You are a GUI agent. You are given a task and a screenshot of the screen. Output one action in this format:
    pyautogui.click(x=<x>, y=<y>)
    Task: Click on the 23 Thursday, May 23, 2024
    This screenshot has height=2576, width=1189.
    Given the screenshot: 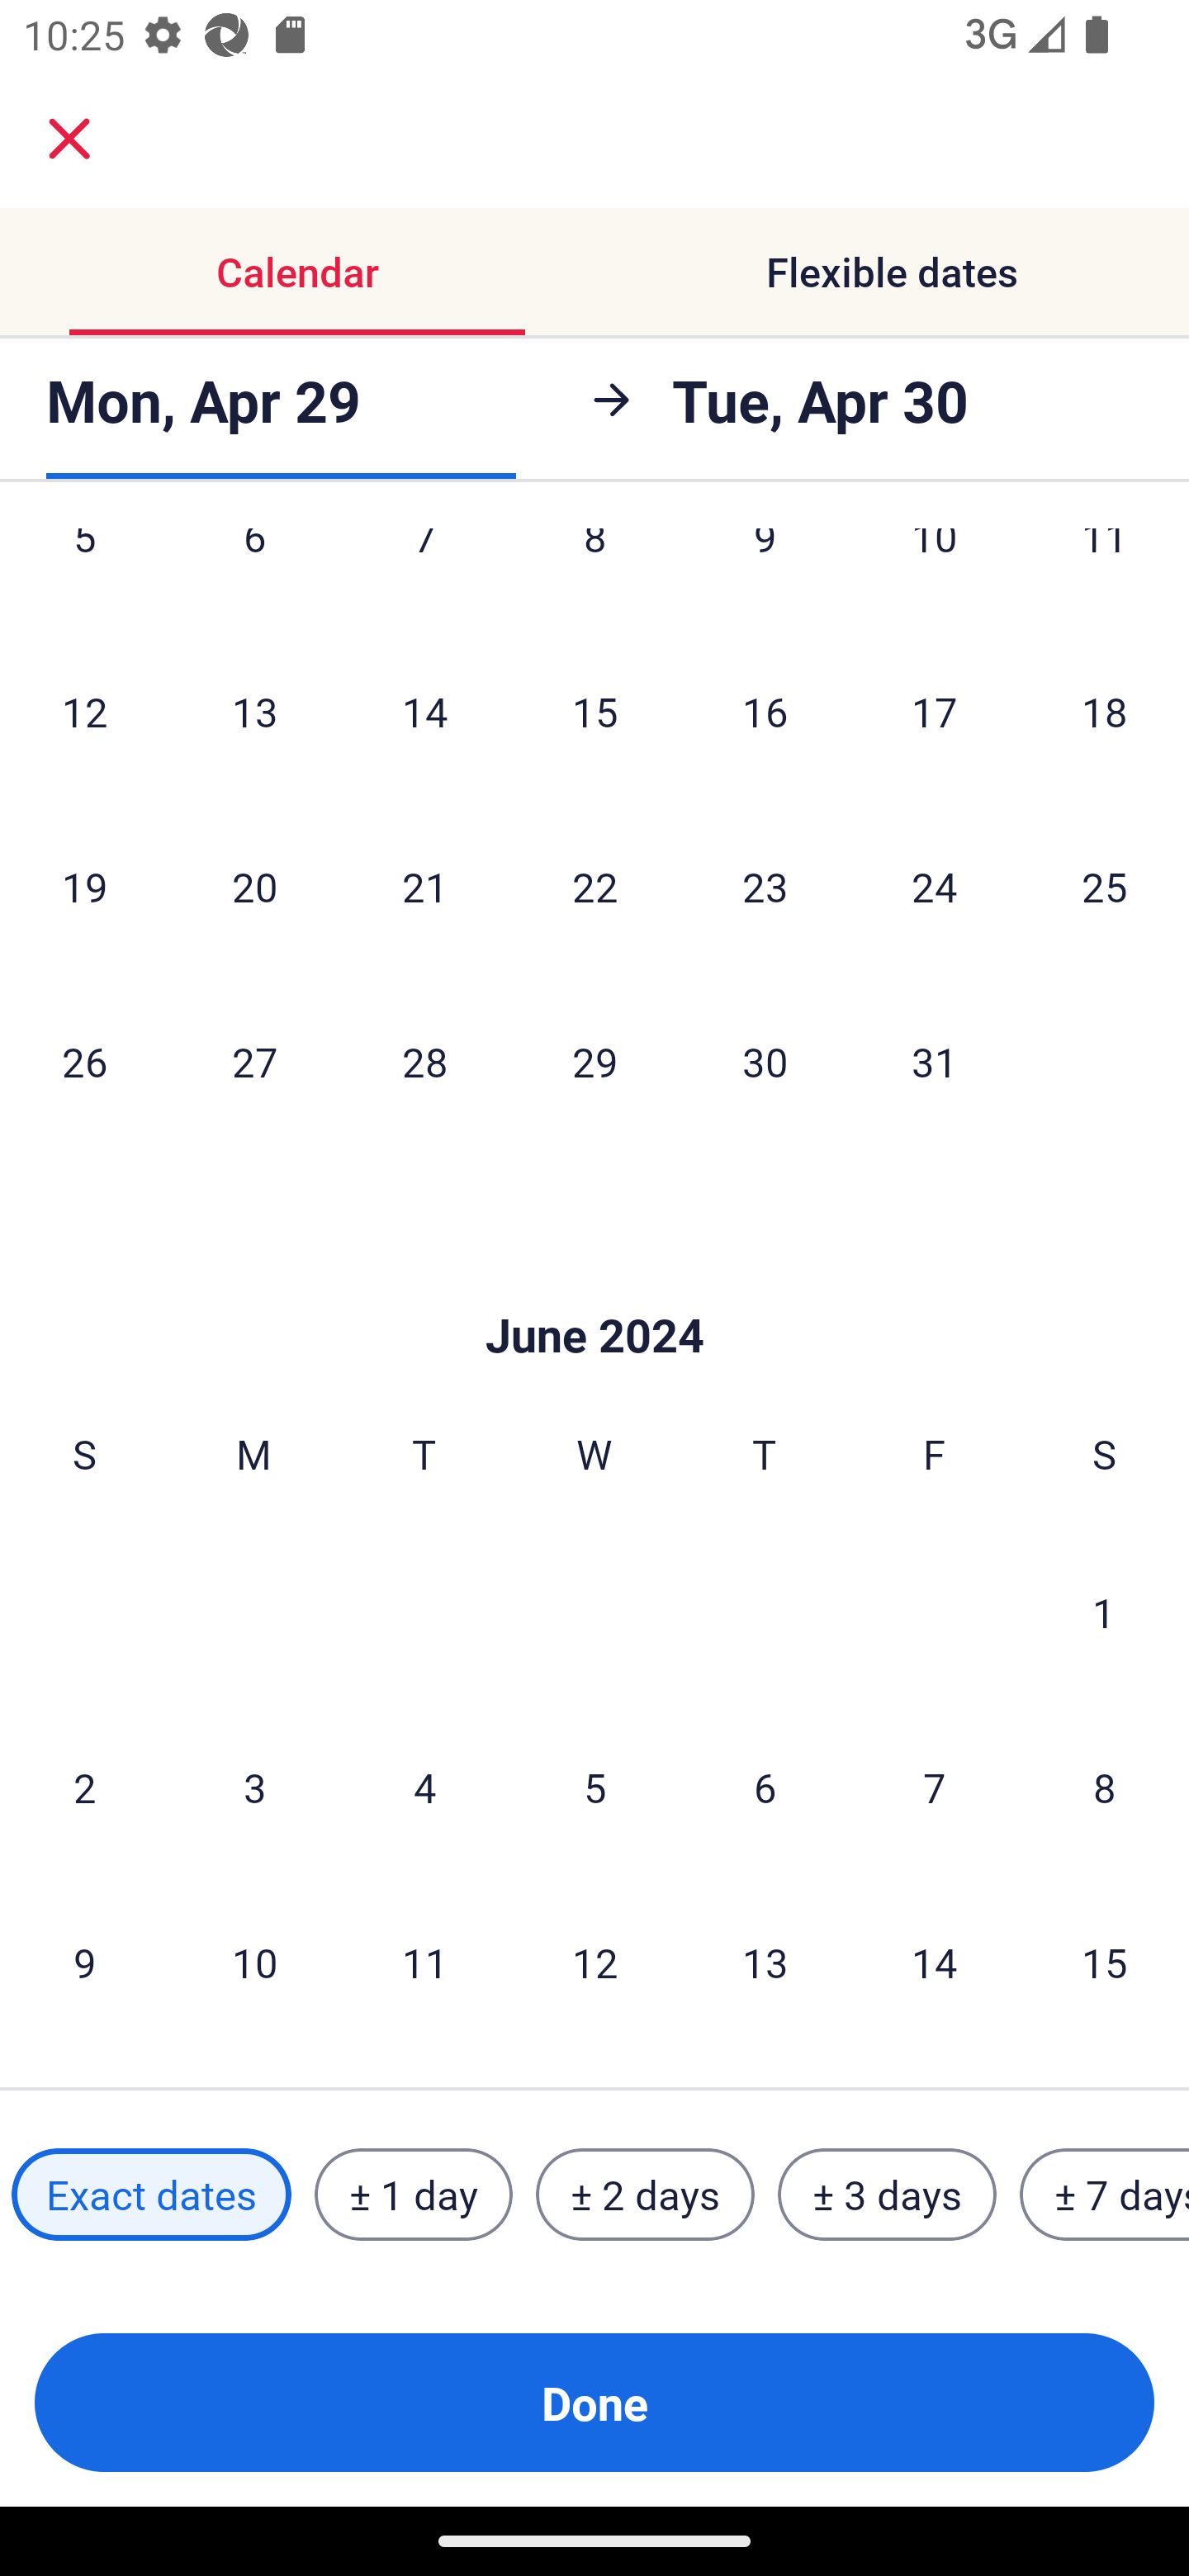 What is the action you would take?
    pyautogui.click(x=765, y=886)
    